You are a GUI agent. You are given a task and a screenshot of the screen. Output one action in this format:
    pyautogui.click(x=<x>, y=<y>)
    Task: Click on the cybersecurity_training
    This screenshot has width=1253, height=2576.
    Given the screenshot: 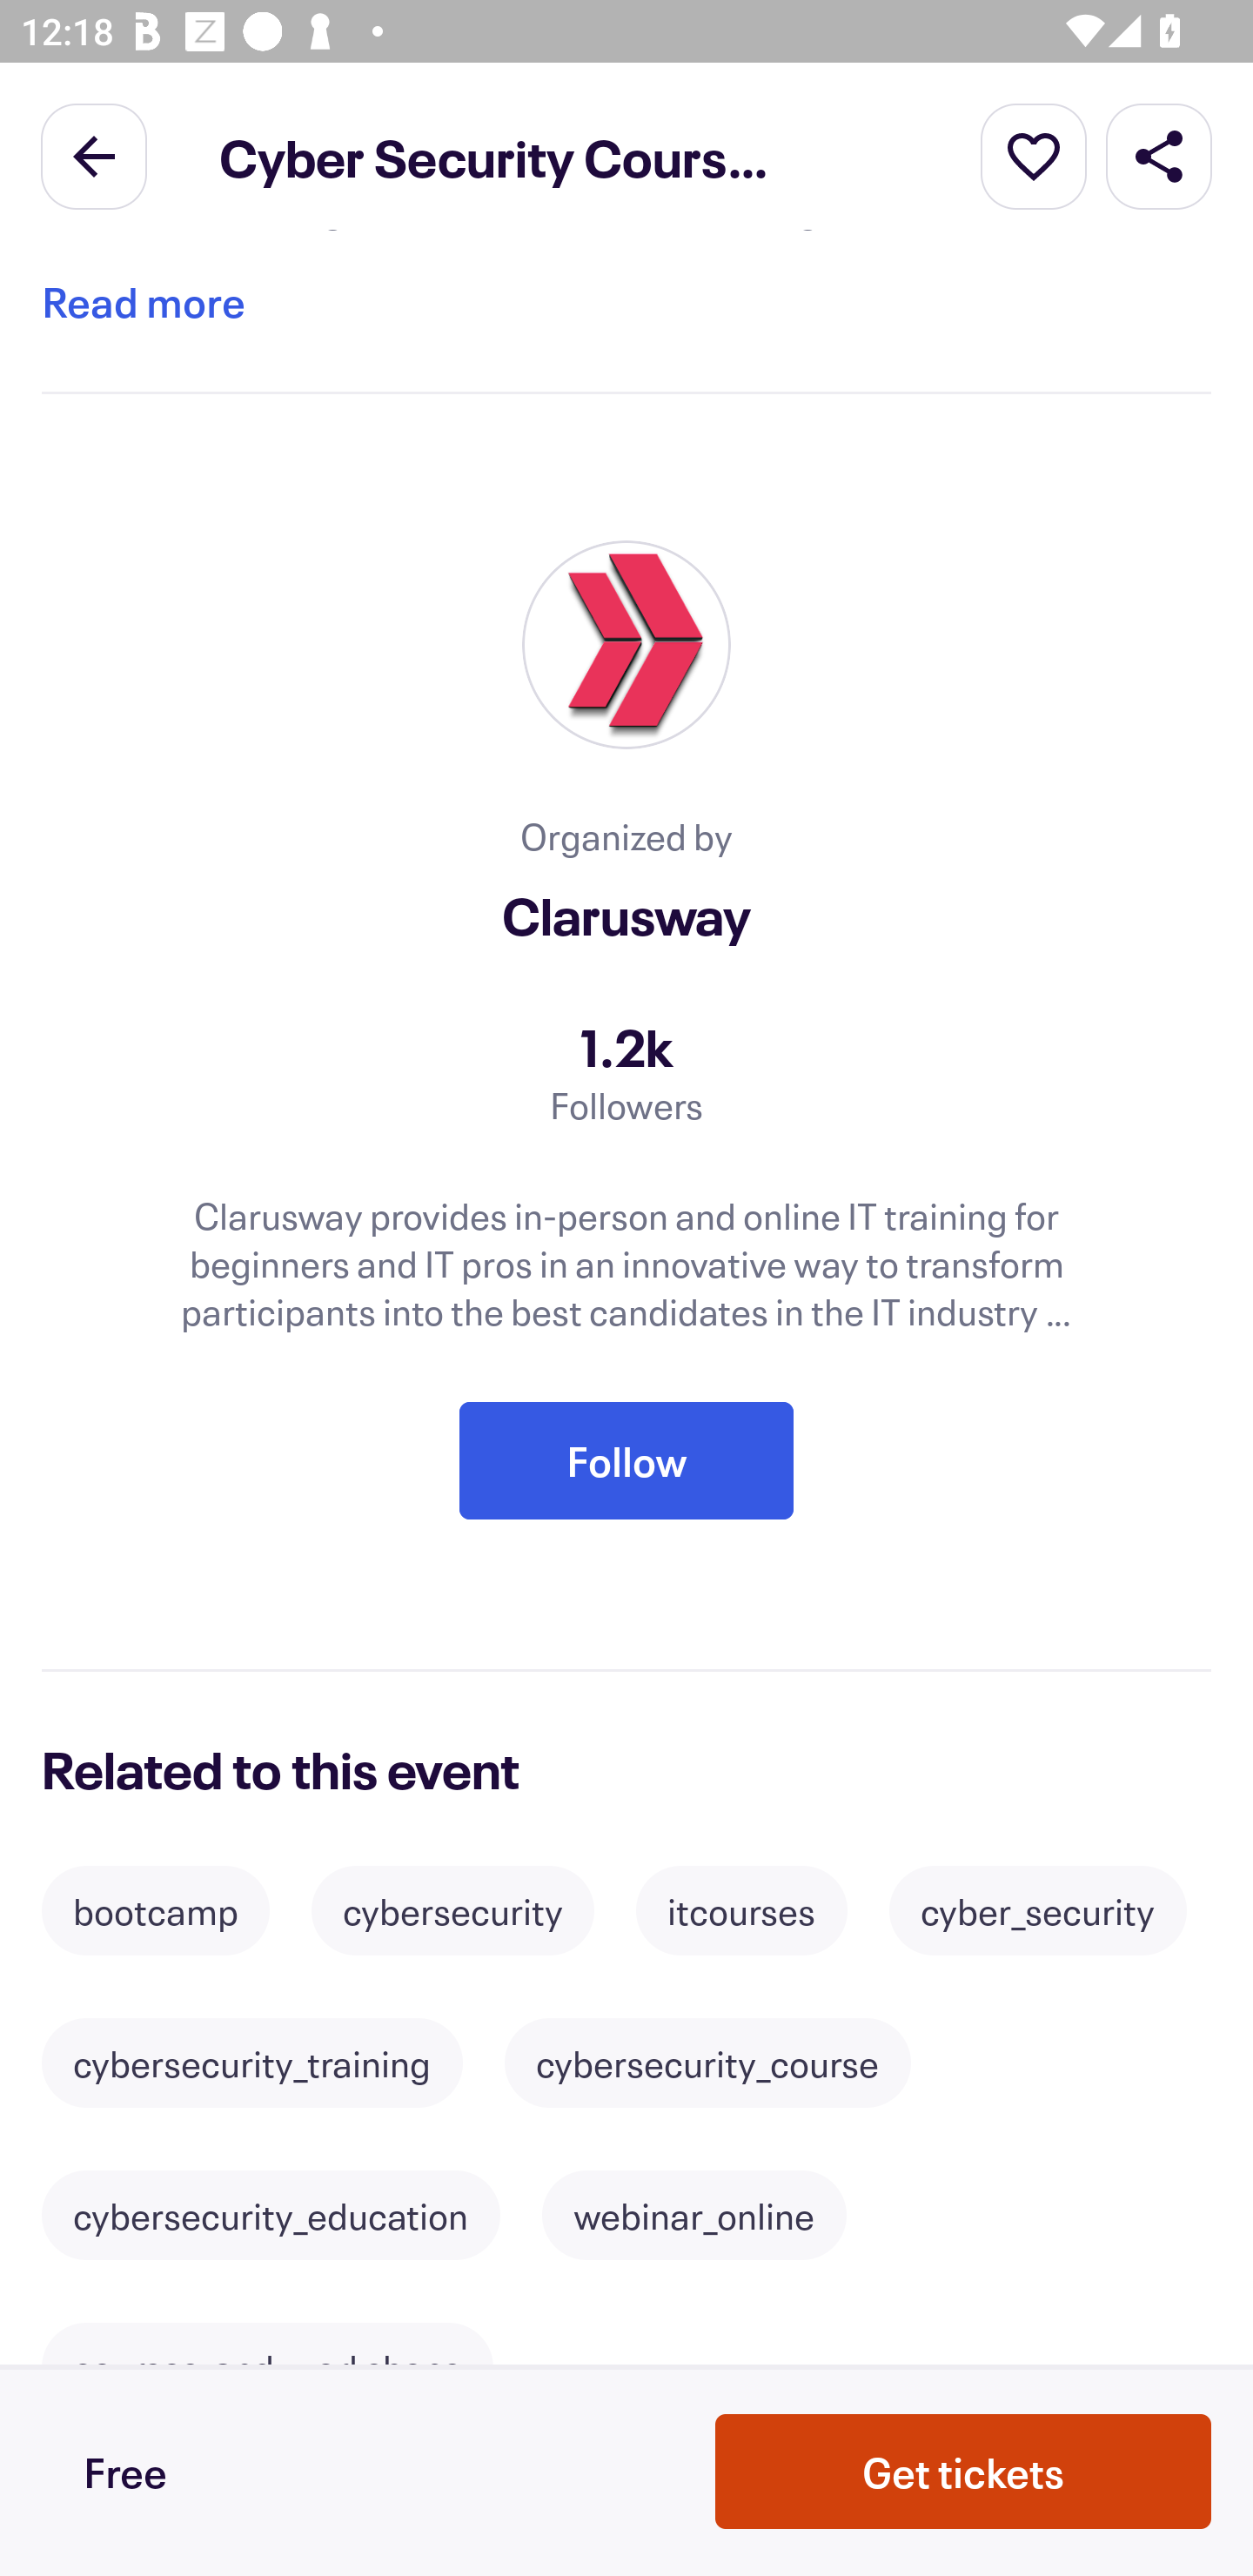 What is the action you would take?
    pyautogui.click(x=251, y=2063)
    